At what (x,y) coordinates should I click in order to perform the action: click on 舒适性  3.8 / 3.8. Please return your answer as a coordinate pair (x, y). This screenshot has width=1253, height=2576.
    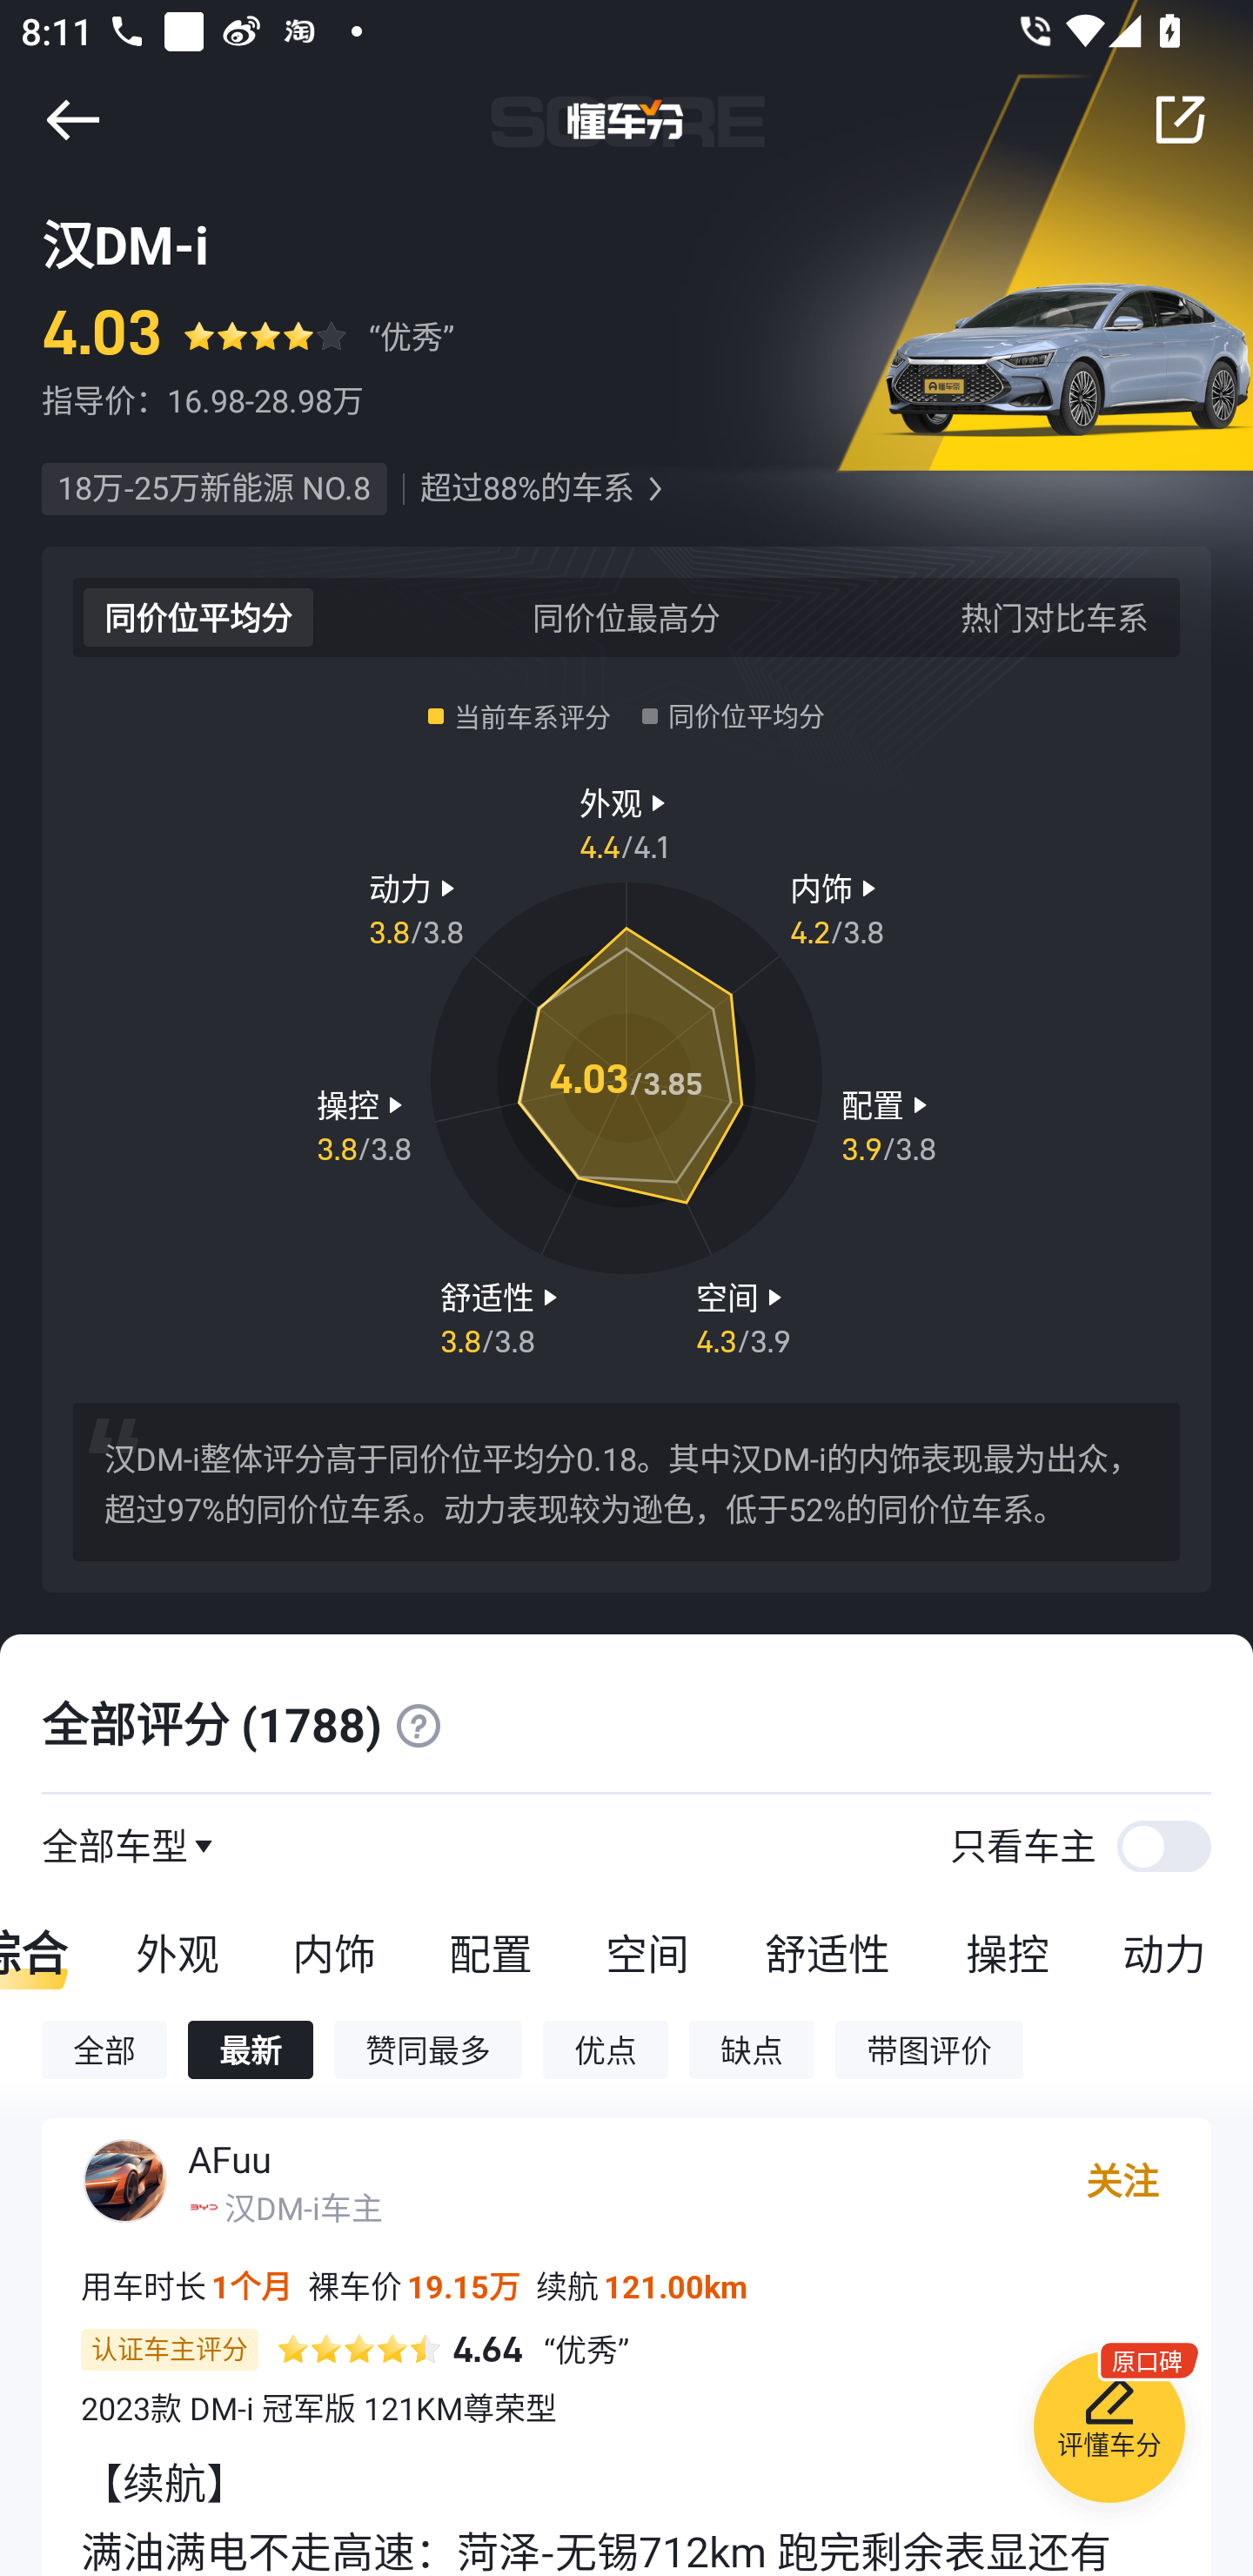
    Looking at the image, I should click on (502, 1316).